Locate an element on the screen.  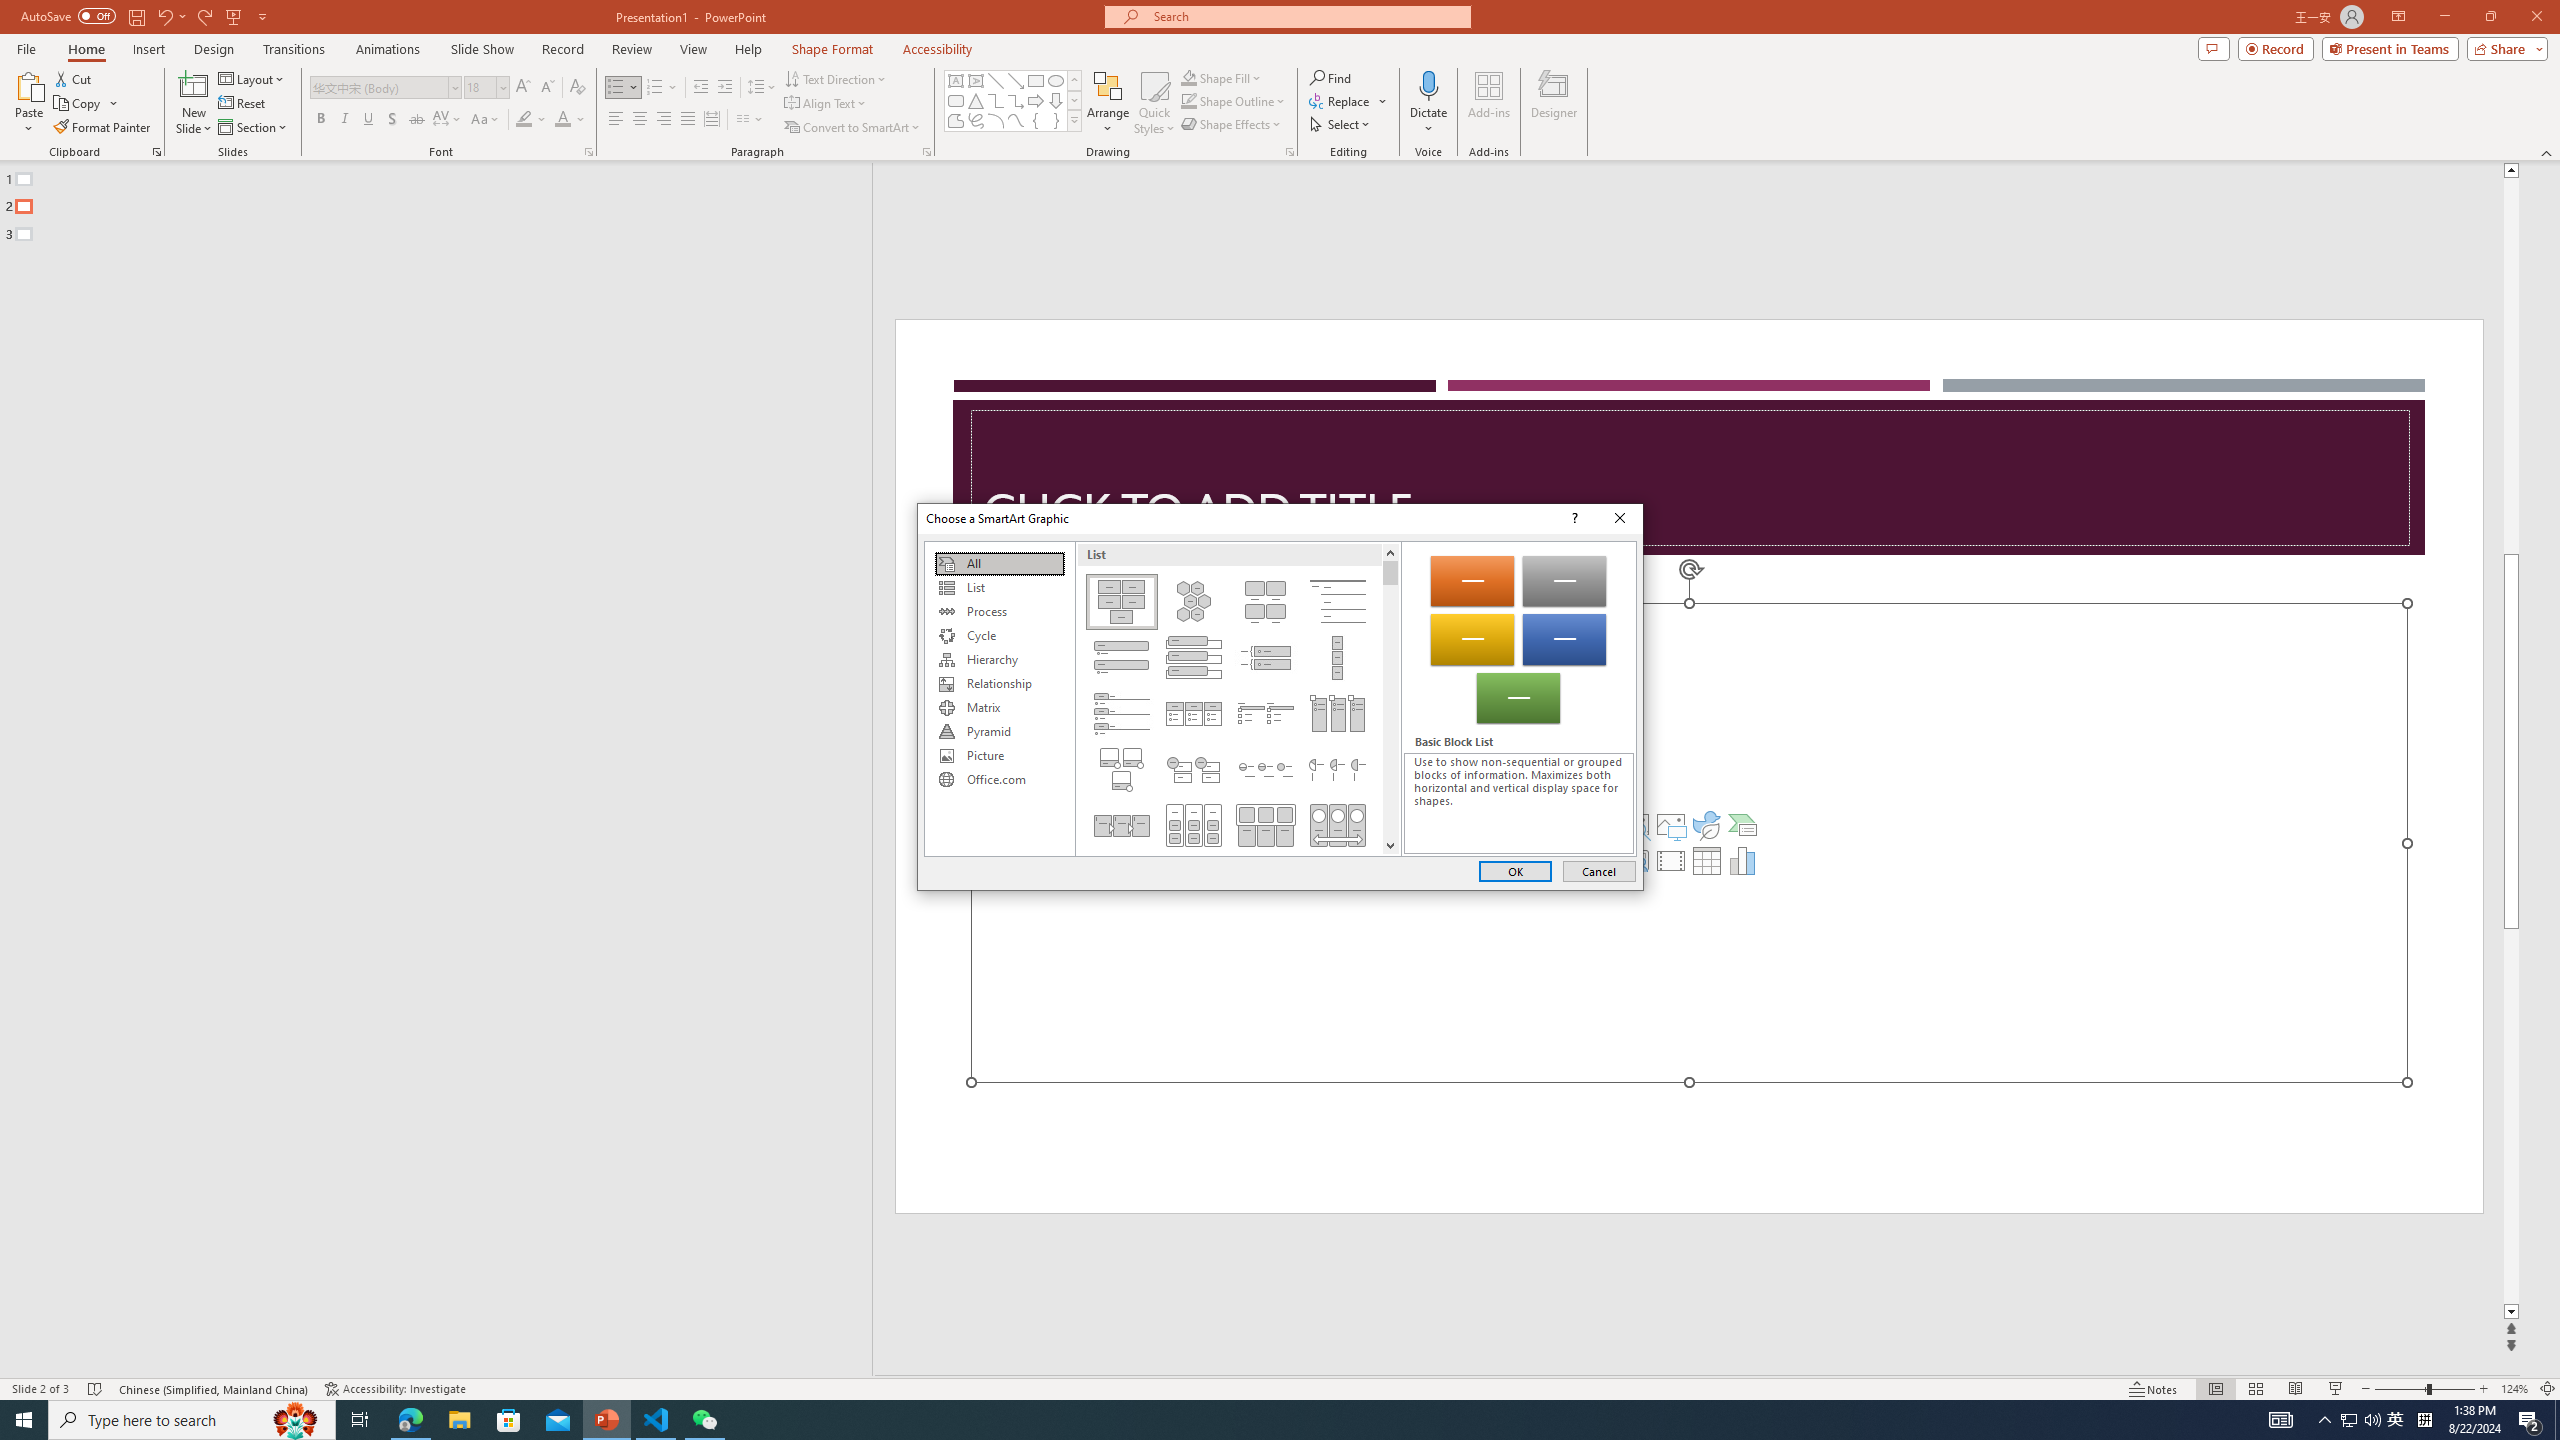
Vertical Box List is located at coordinates (1192, 658).